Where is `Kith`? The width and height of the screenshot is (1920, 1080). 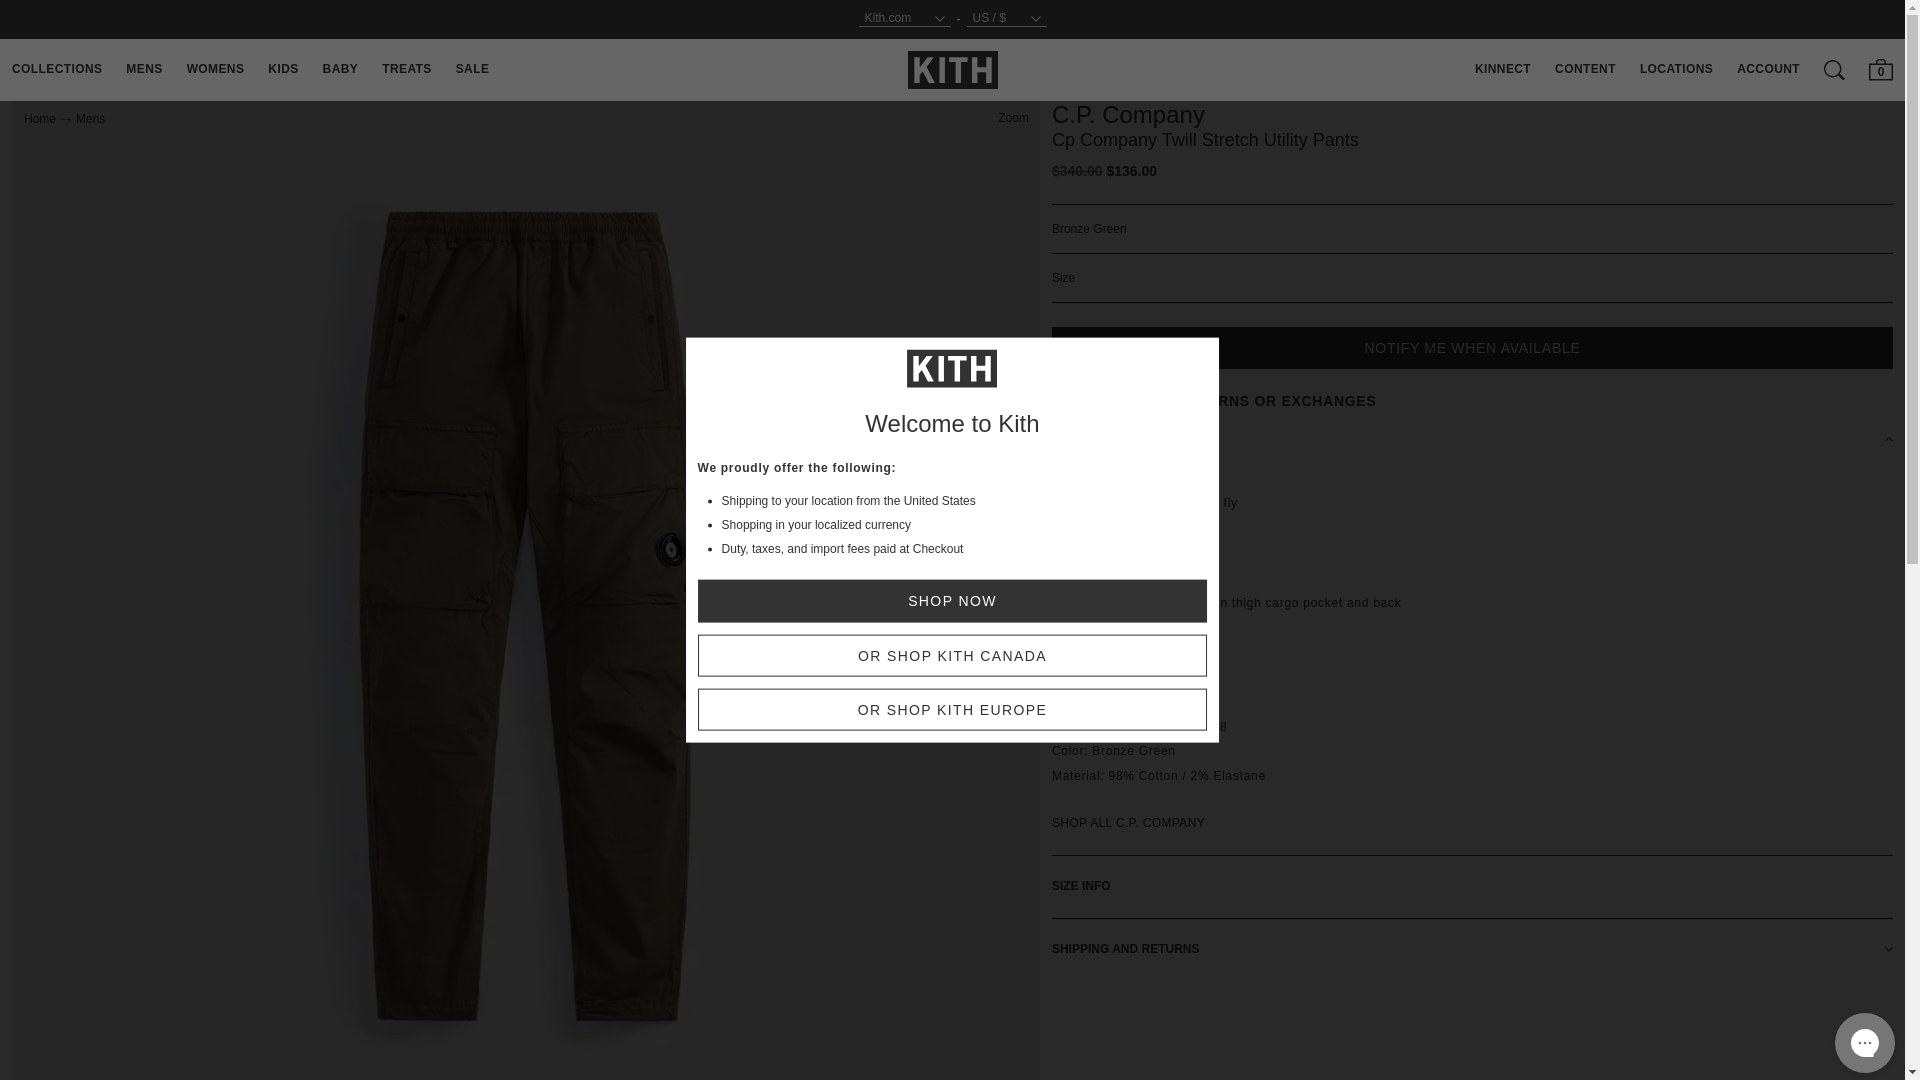 Kith is located at coordinates (953, 69).